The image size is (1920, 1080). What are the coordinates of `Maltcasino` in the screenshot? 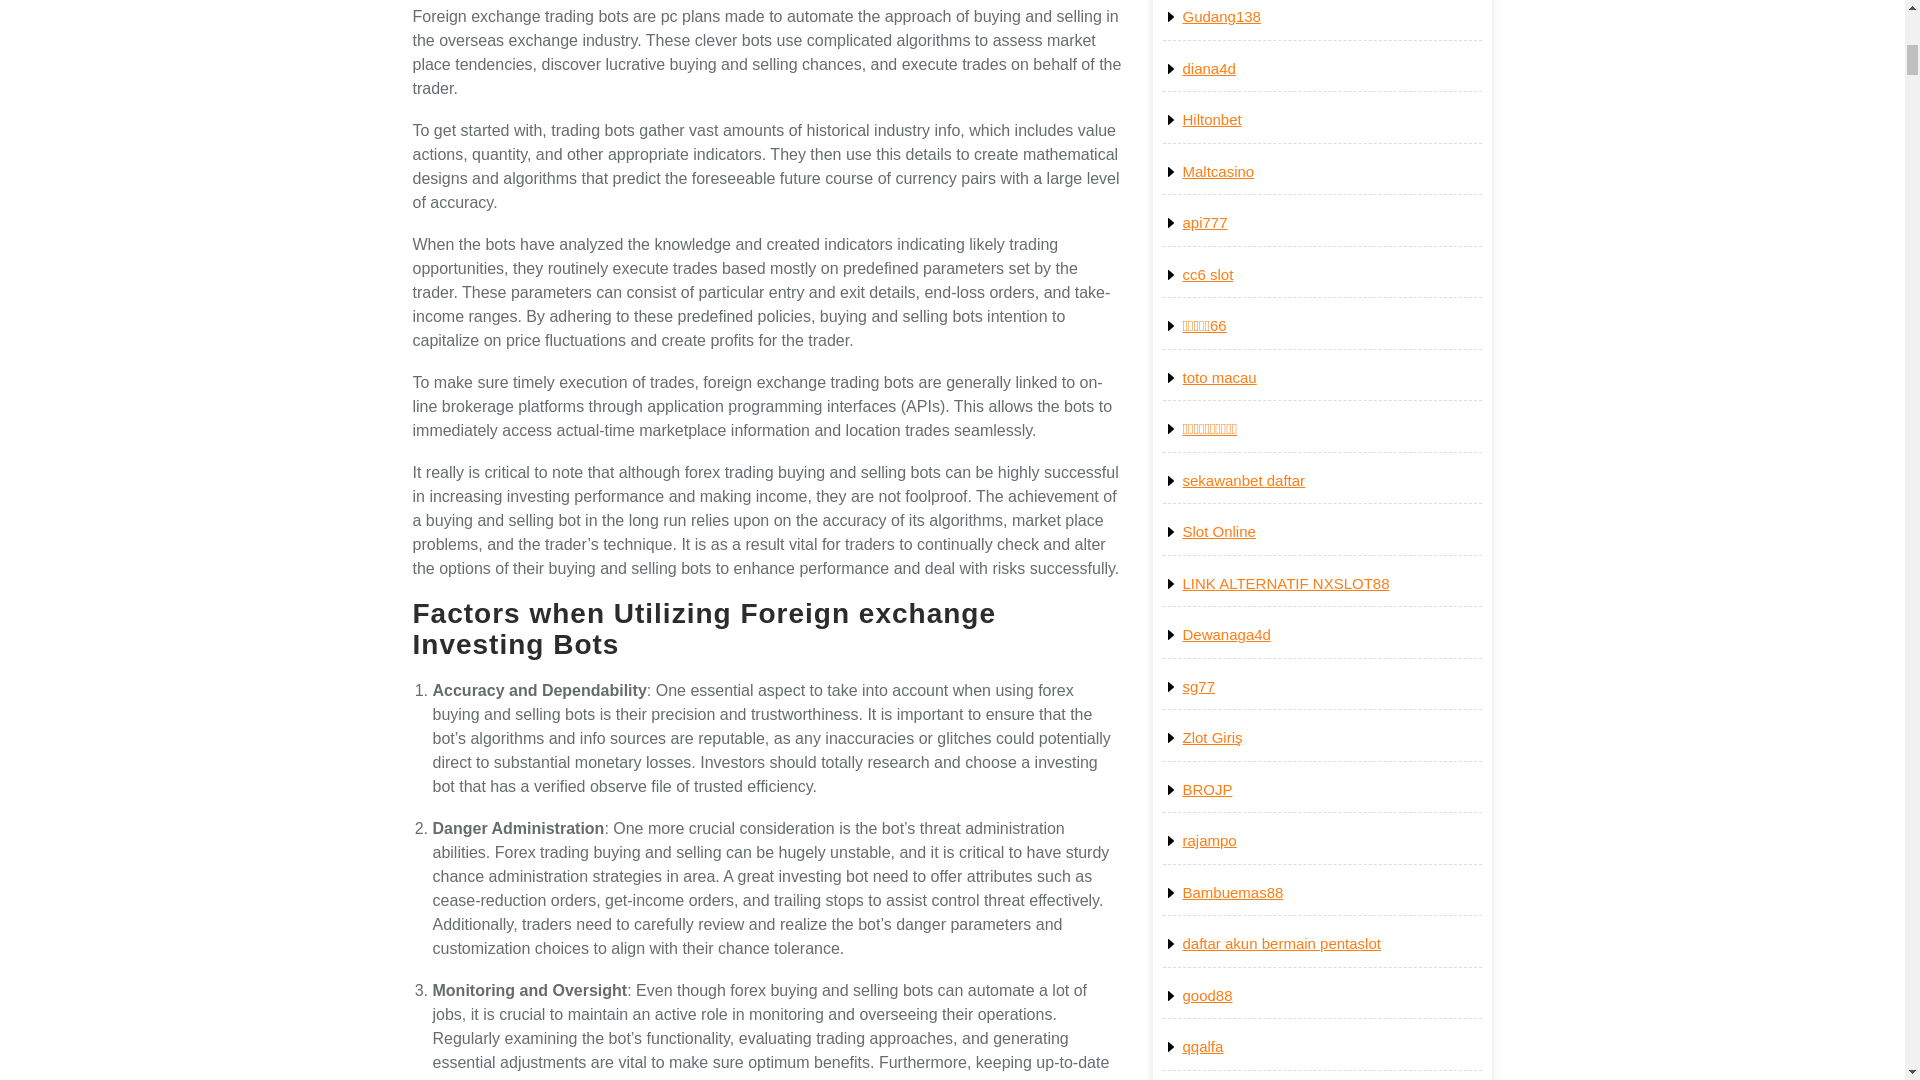 It's located at (1218, 172).